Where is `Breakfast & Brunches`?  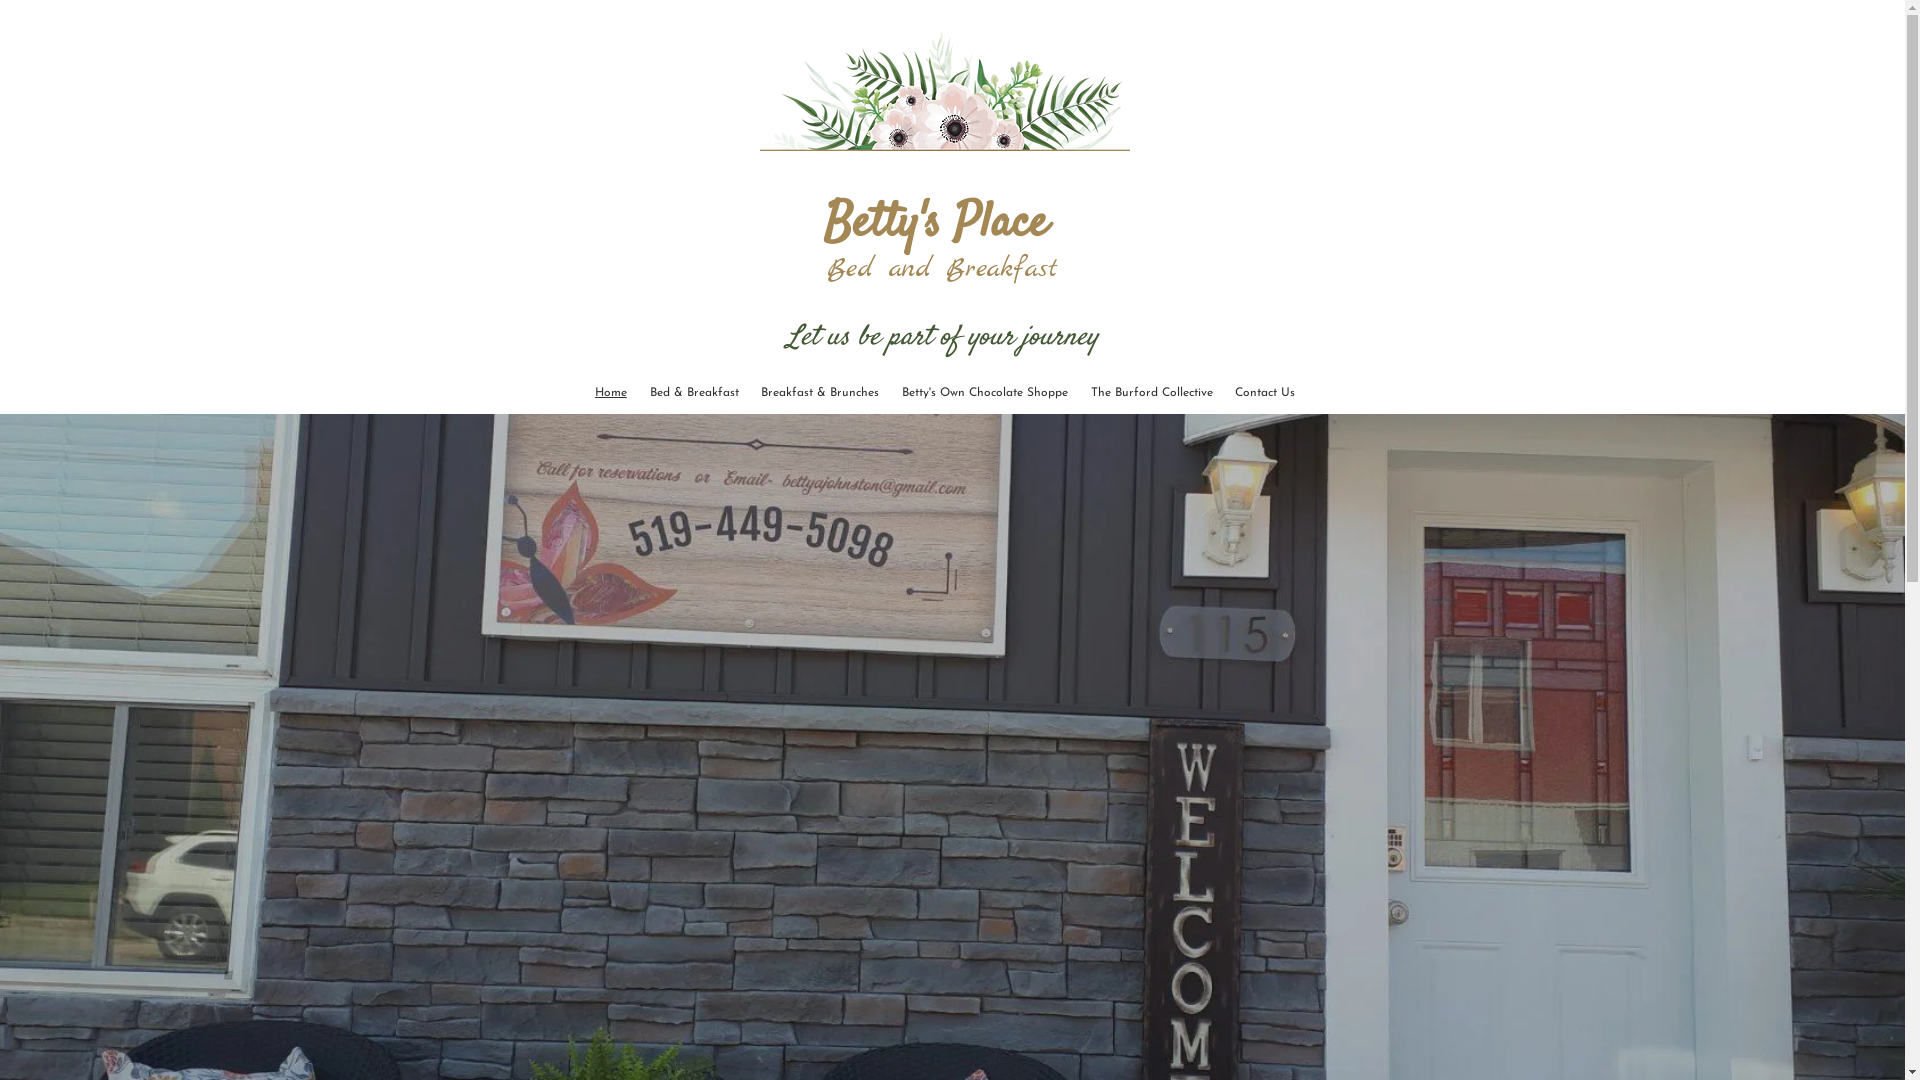
Breakfast & Brunches is located at coordinates (820, 393).